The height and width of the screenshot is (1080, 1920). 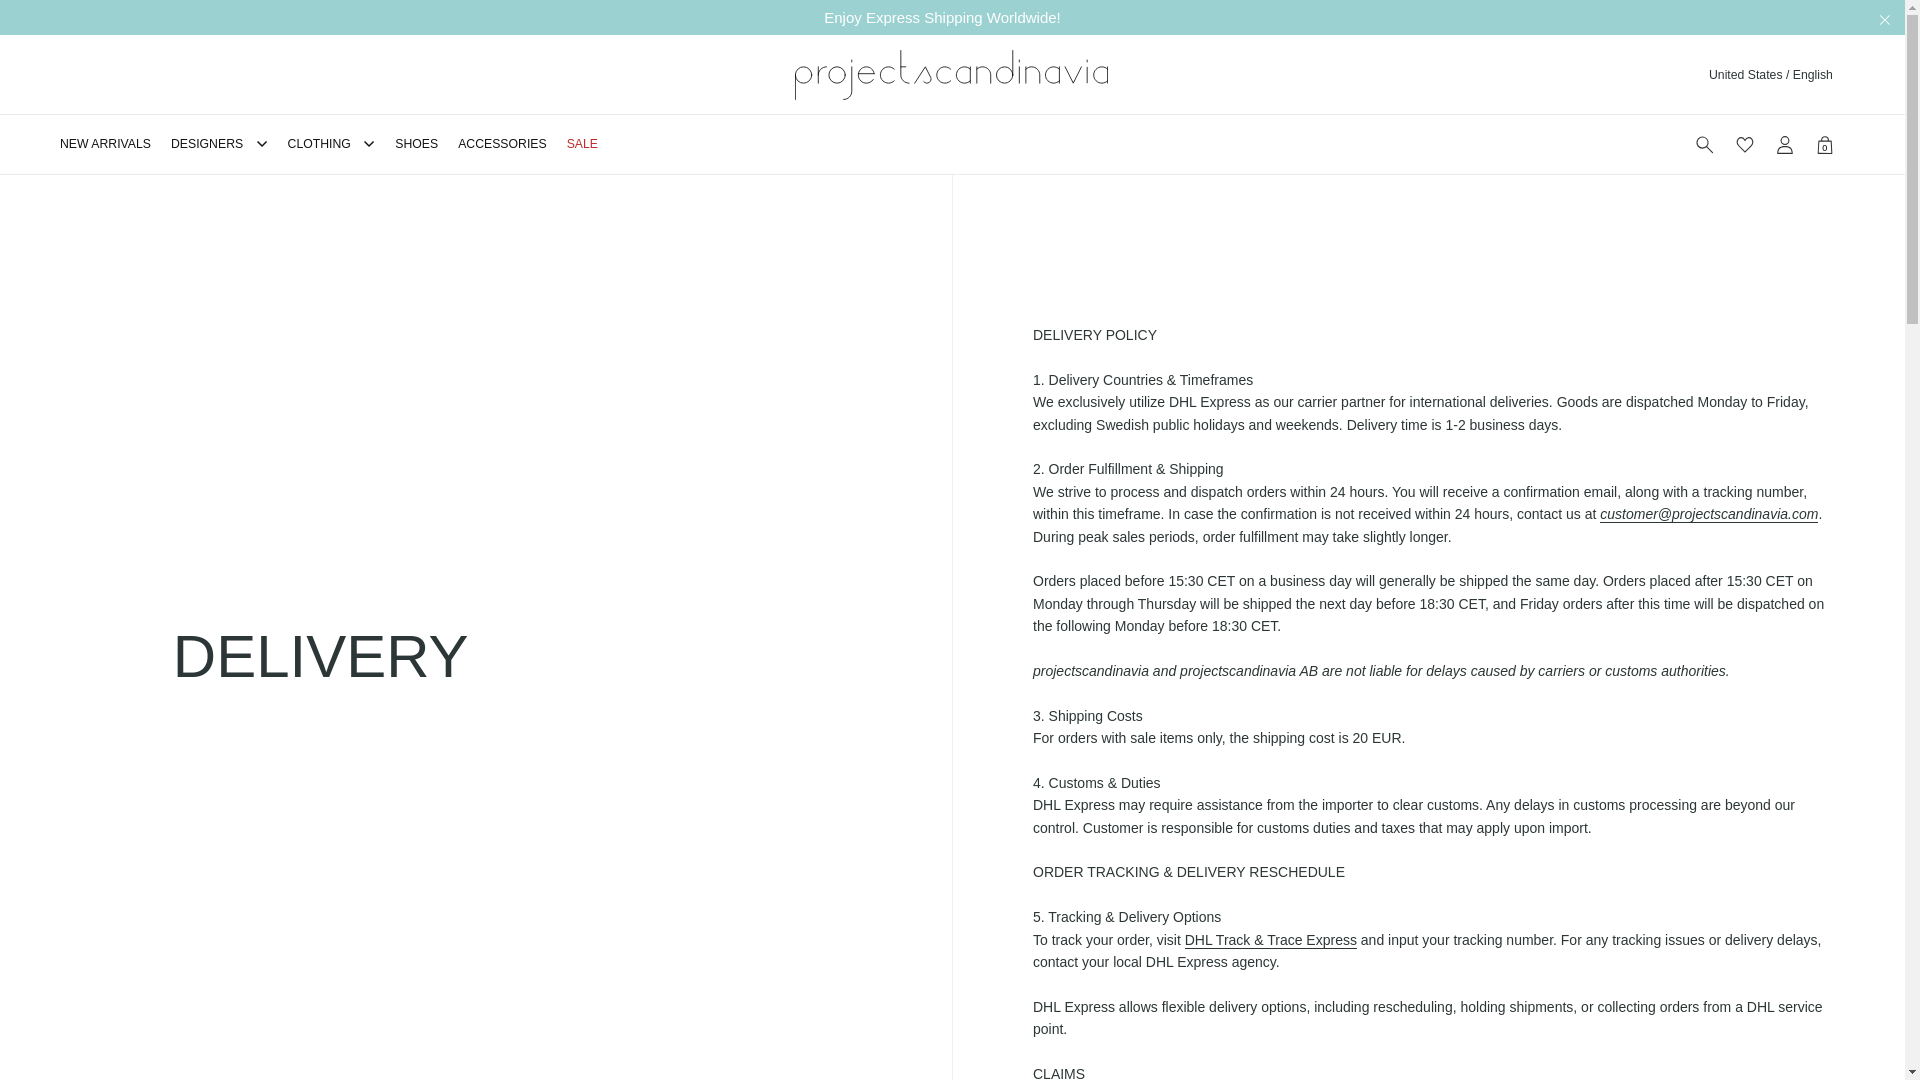 I want to click on NEW ARRIVALS, so click(x=114, y=144).